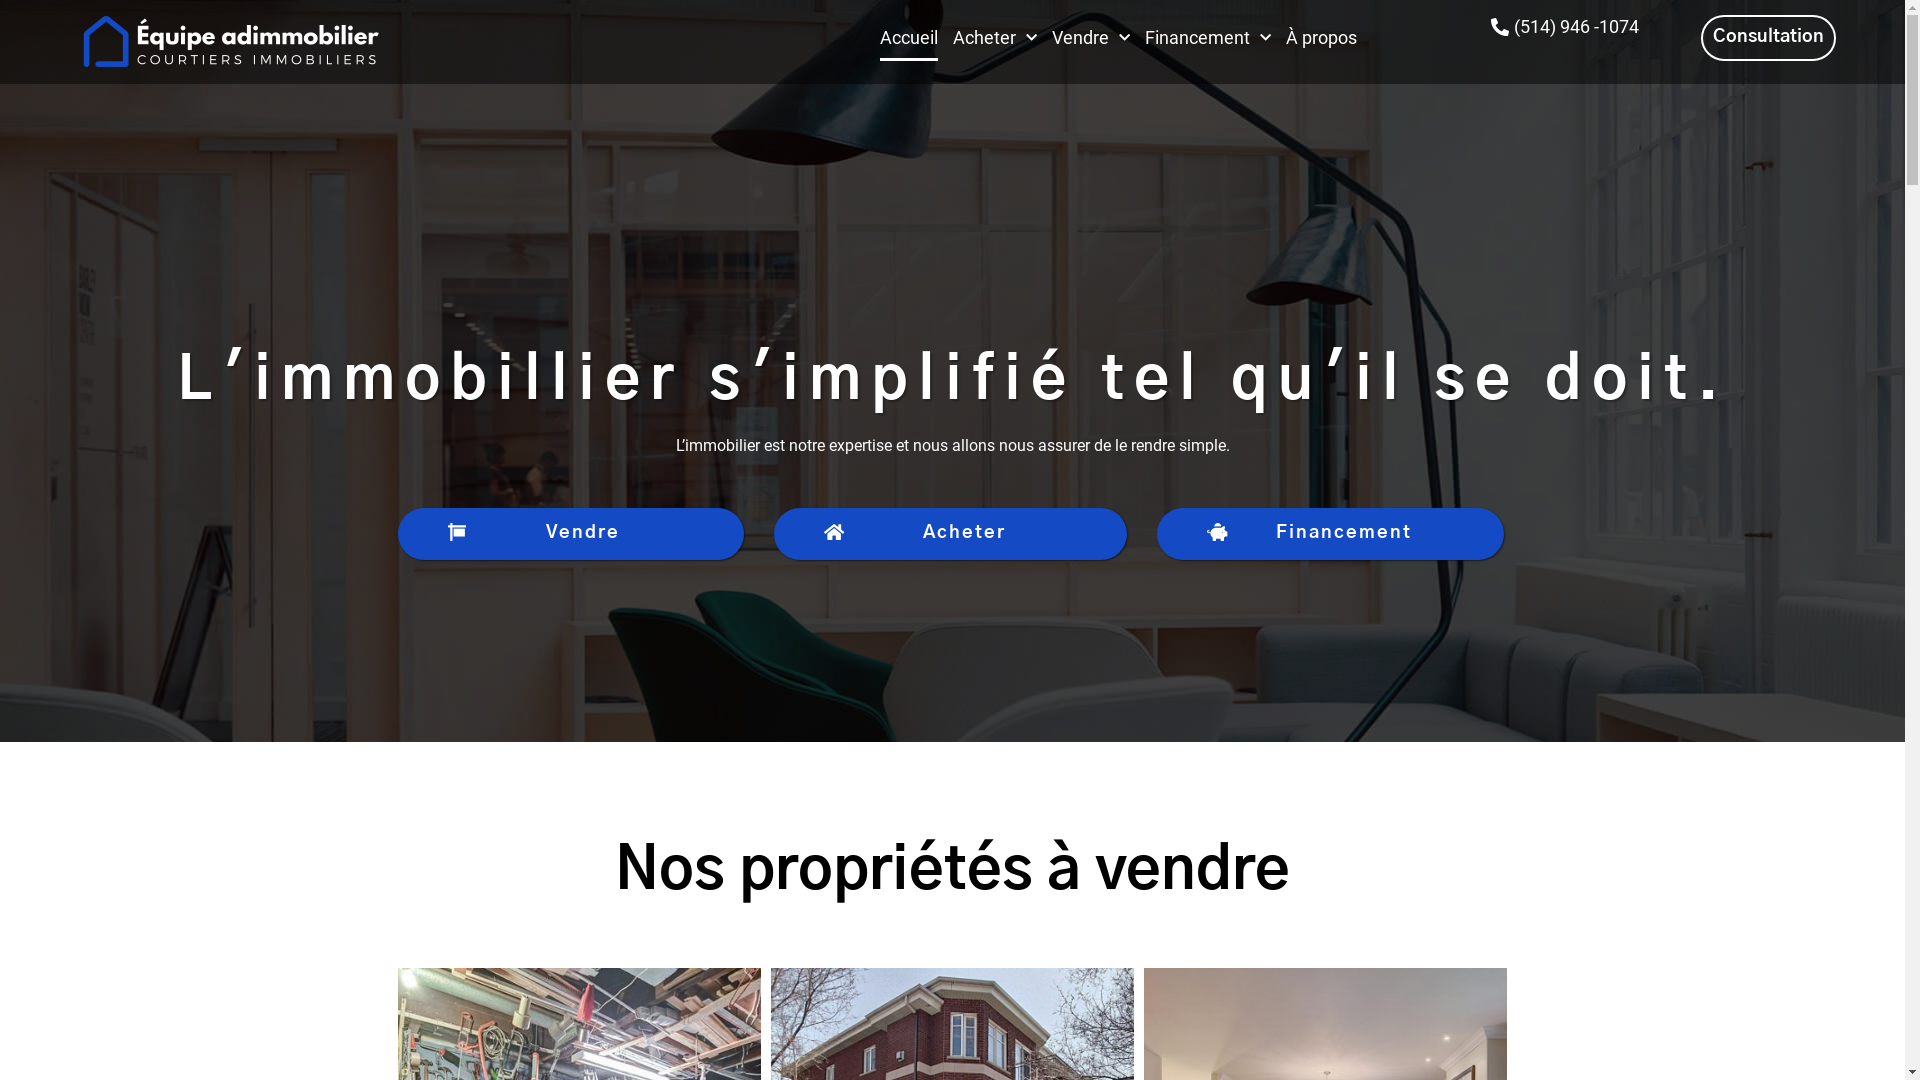  What do you see at coordinates (1768, 38) in the screenshot?
I see `Consultation` at bounding box center [1768, 38].